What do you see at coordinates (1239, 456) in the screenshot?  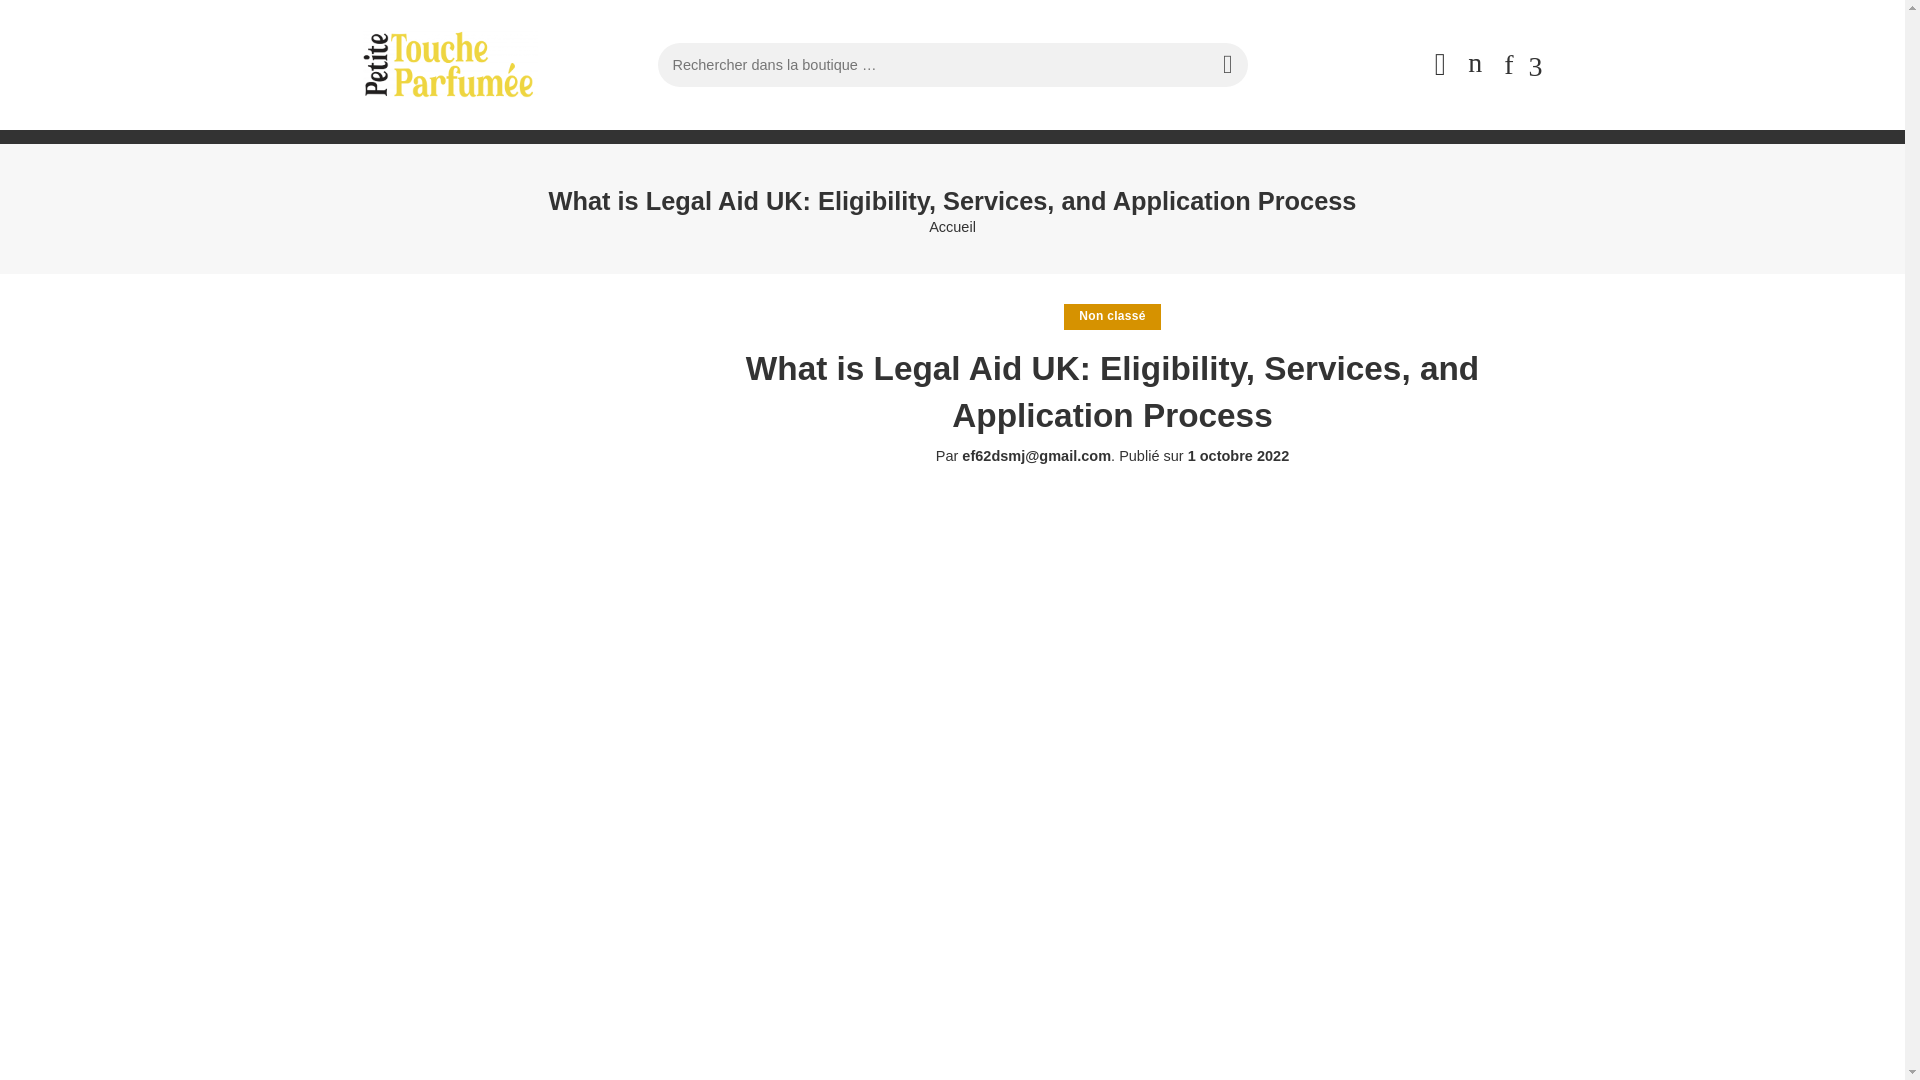 I see `12h43` at bounding box center [1239, 456].